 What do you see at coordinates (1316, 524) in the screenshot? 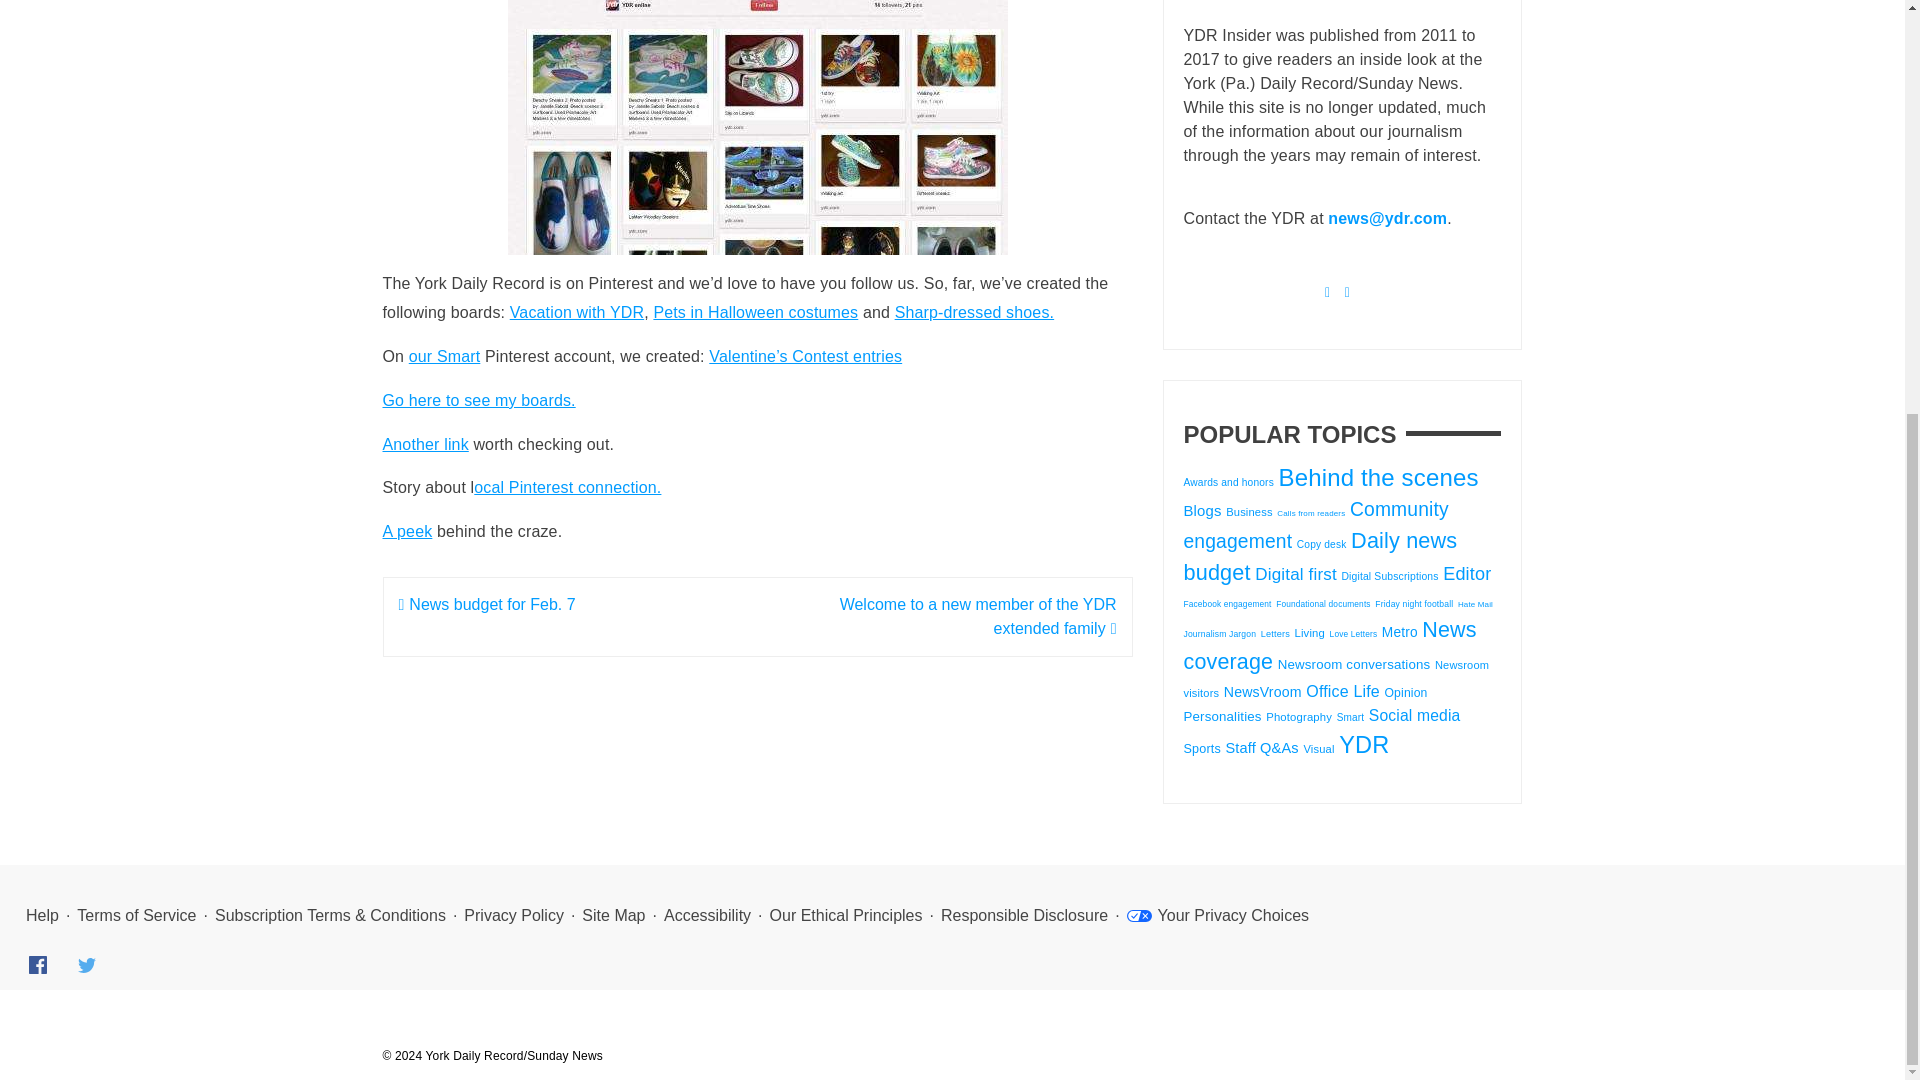
I see `Community engagement` at bounding box center [1316, 524].